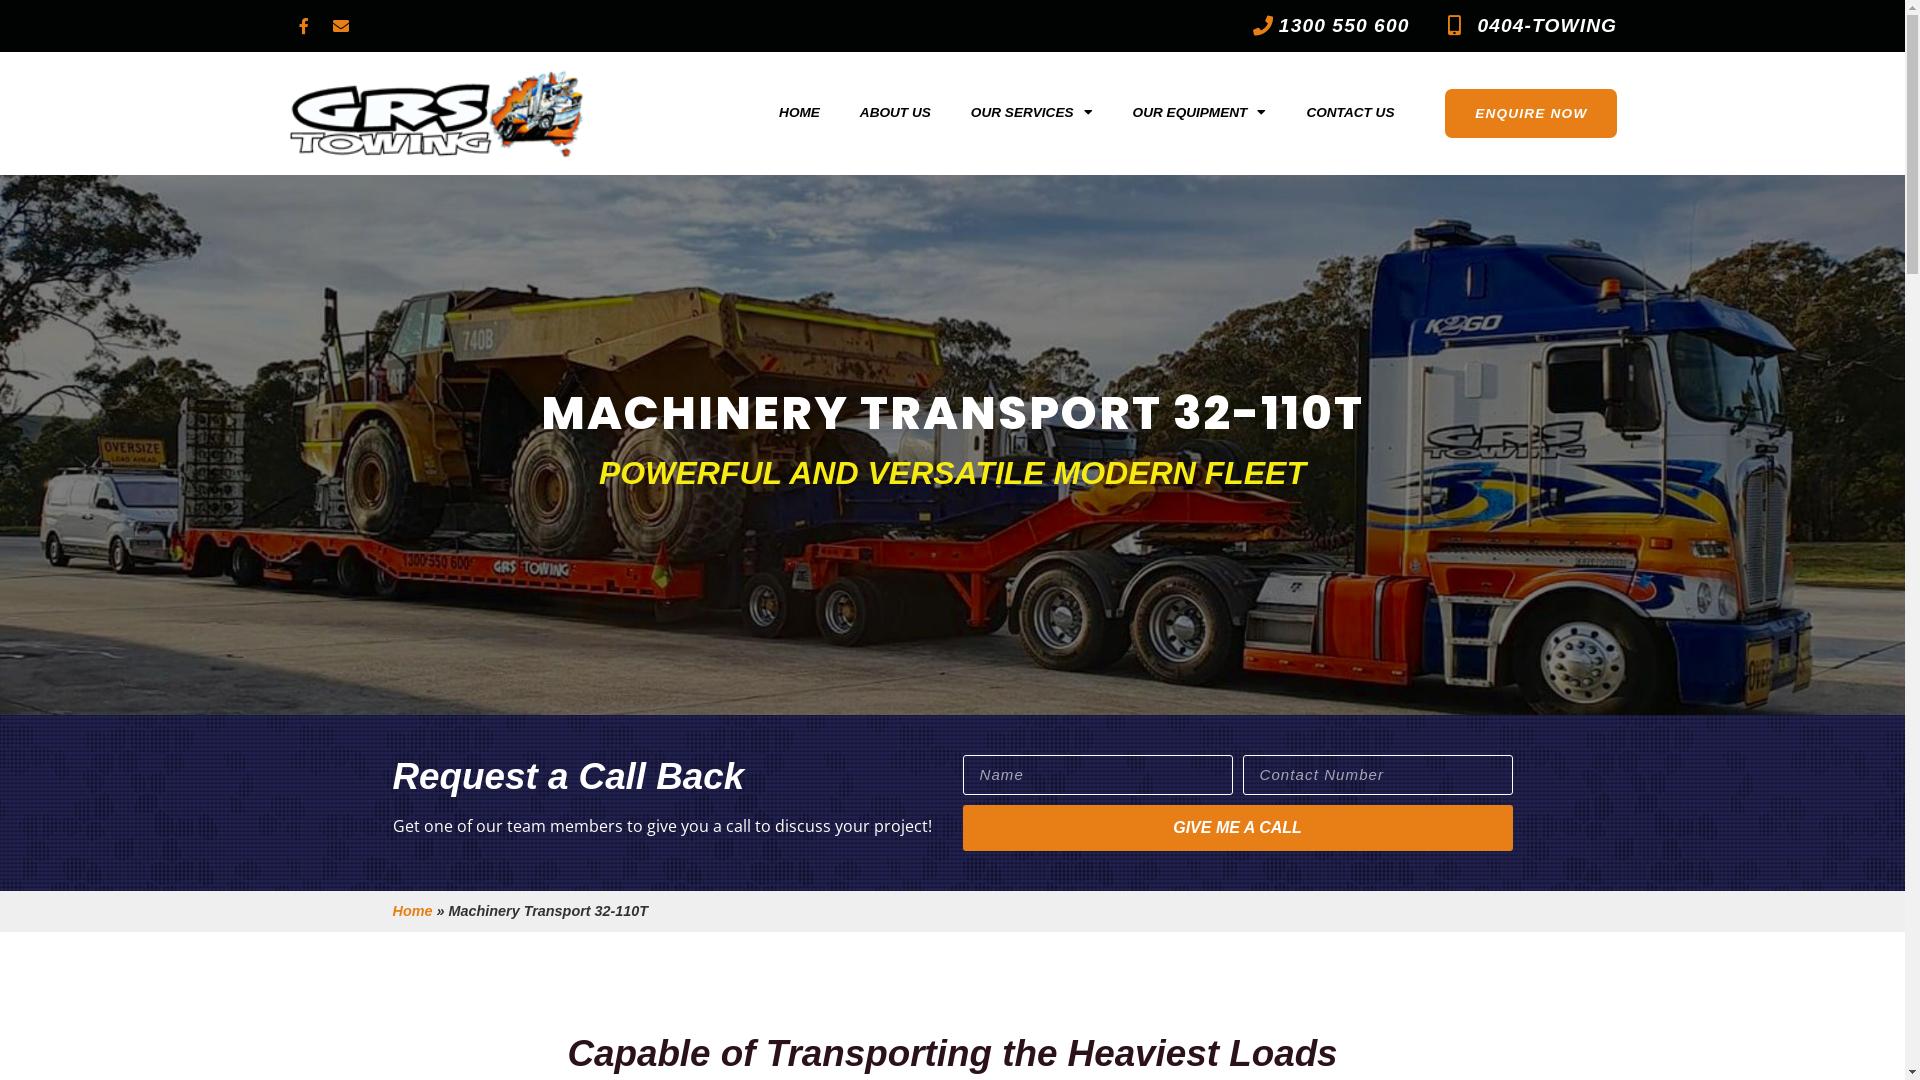  Describe the element at coordinates (1523, 26) in the screenshot. I see `0404-TOWING` at that location.